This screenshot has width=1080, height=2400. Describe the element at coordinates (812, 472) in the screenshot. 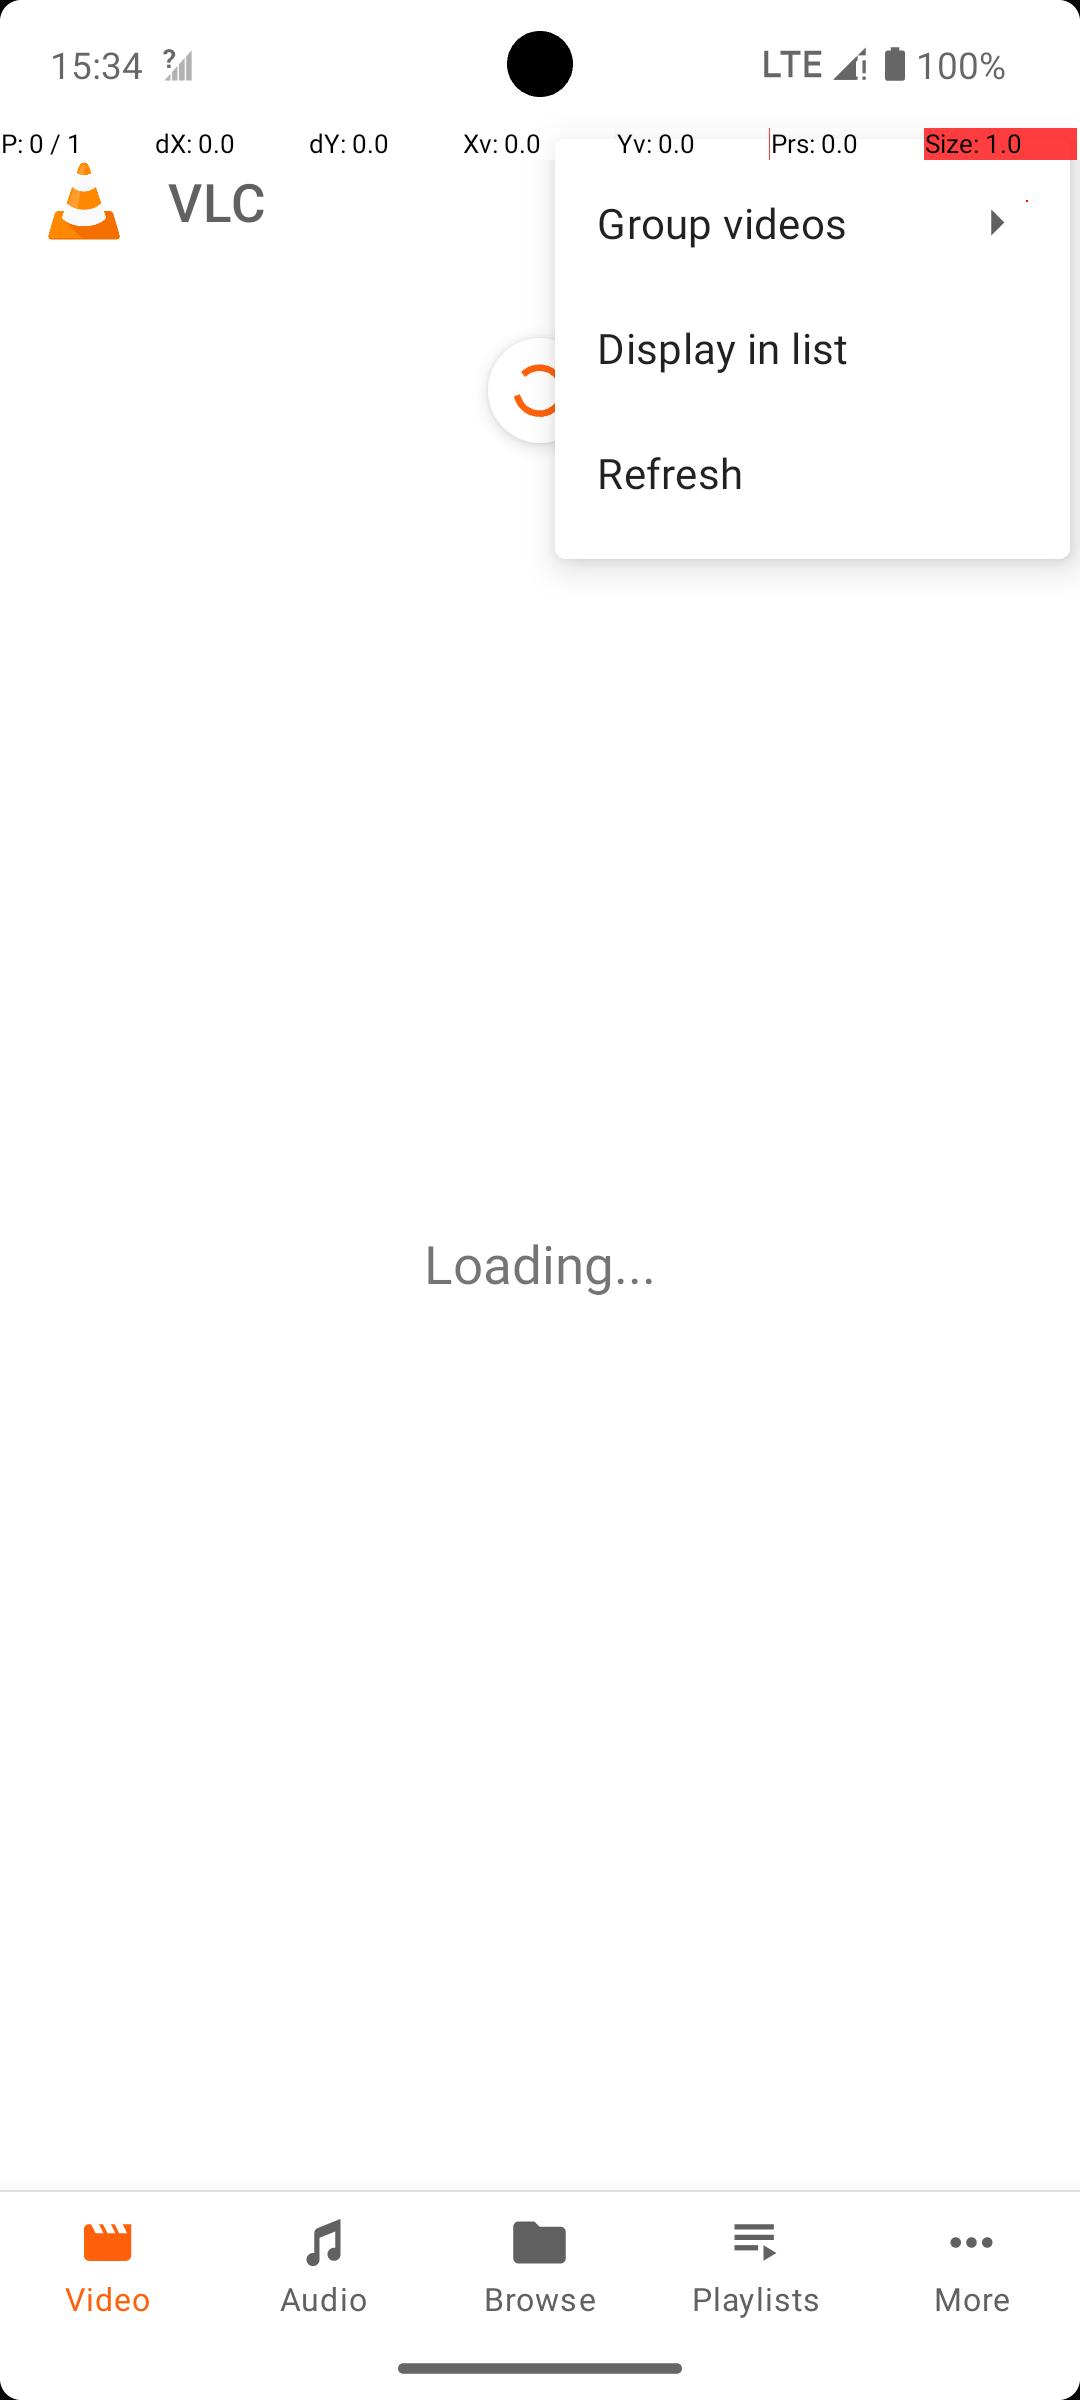

I see `Refresh` at that location.